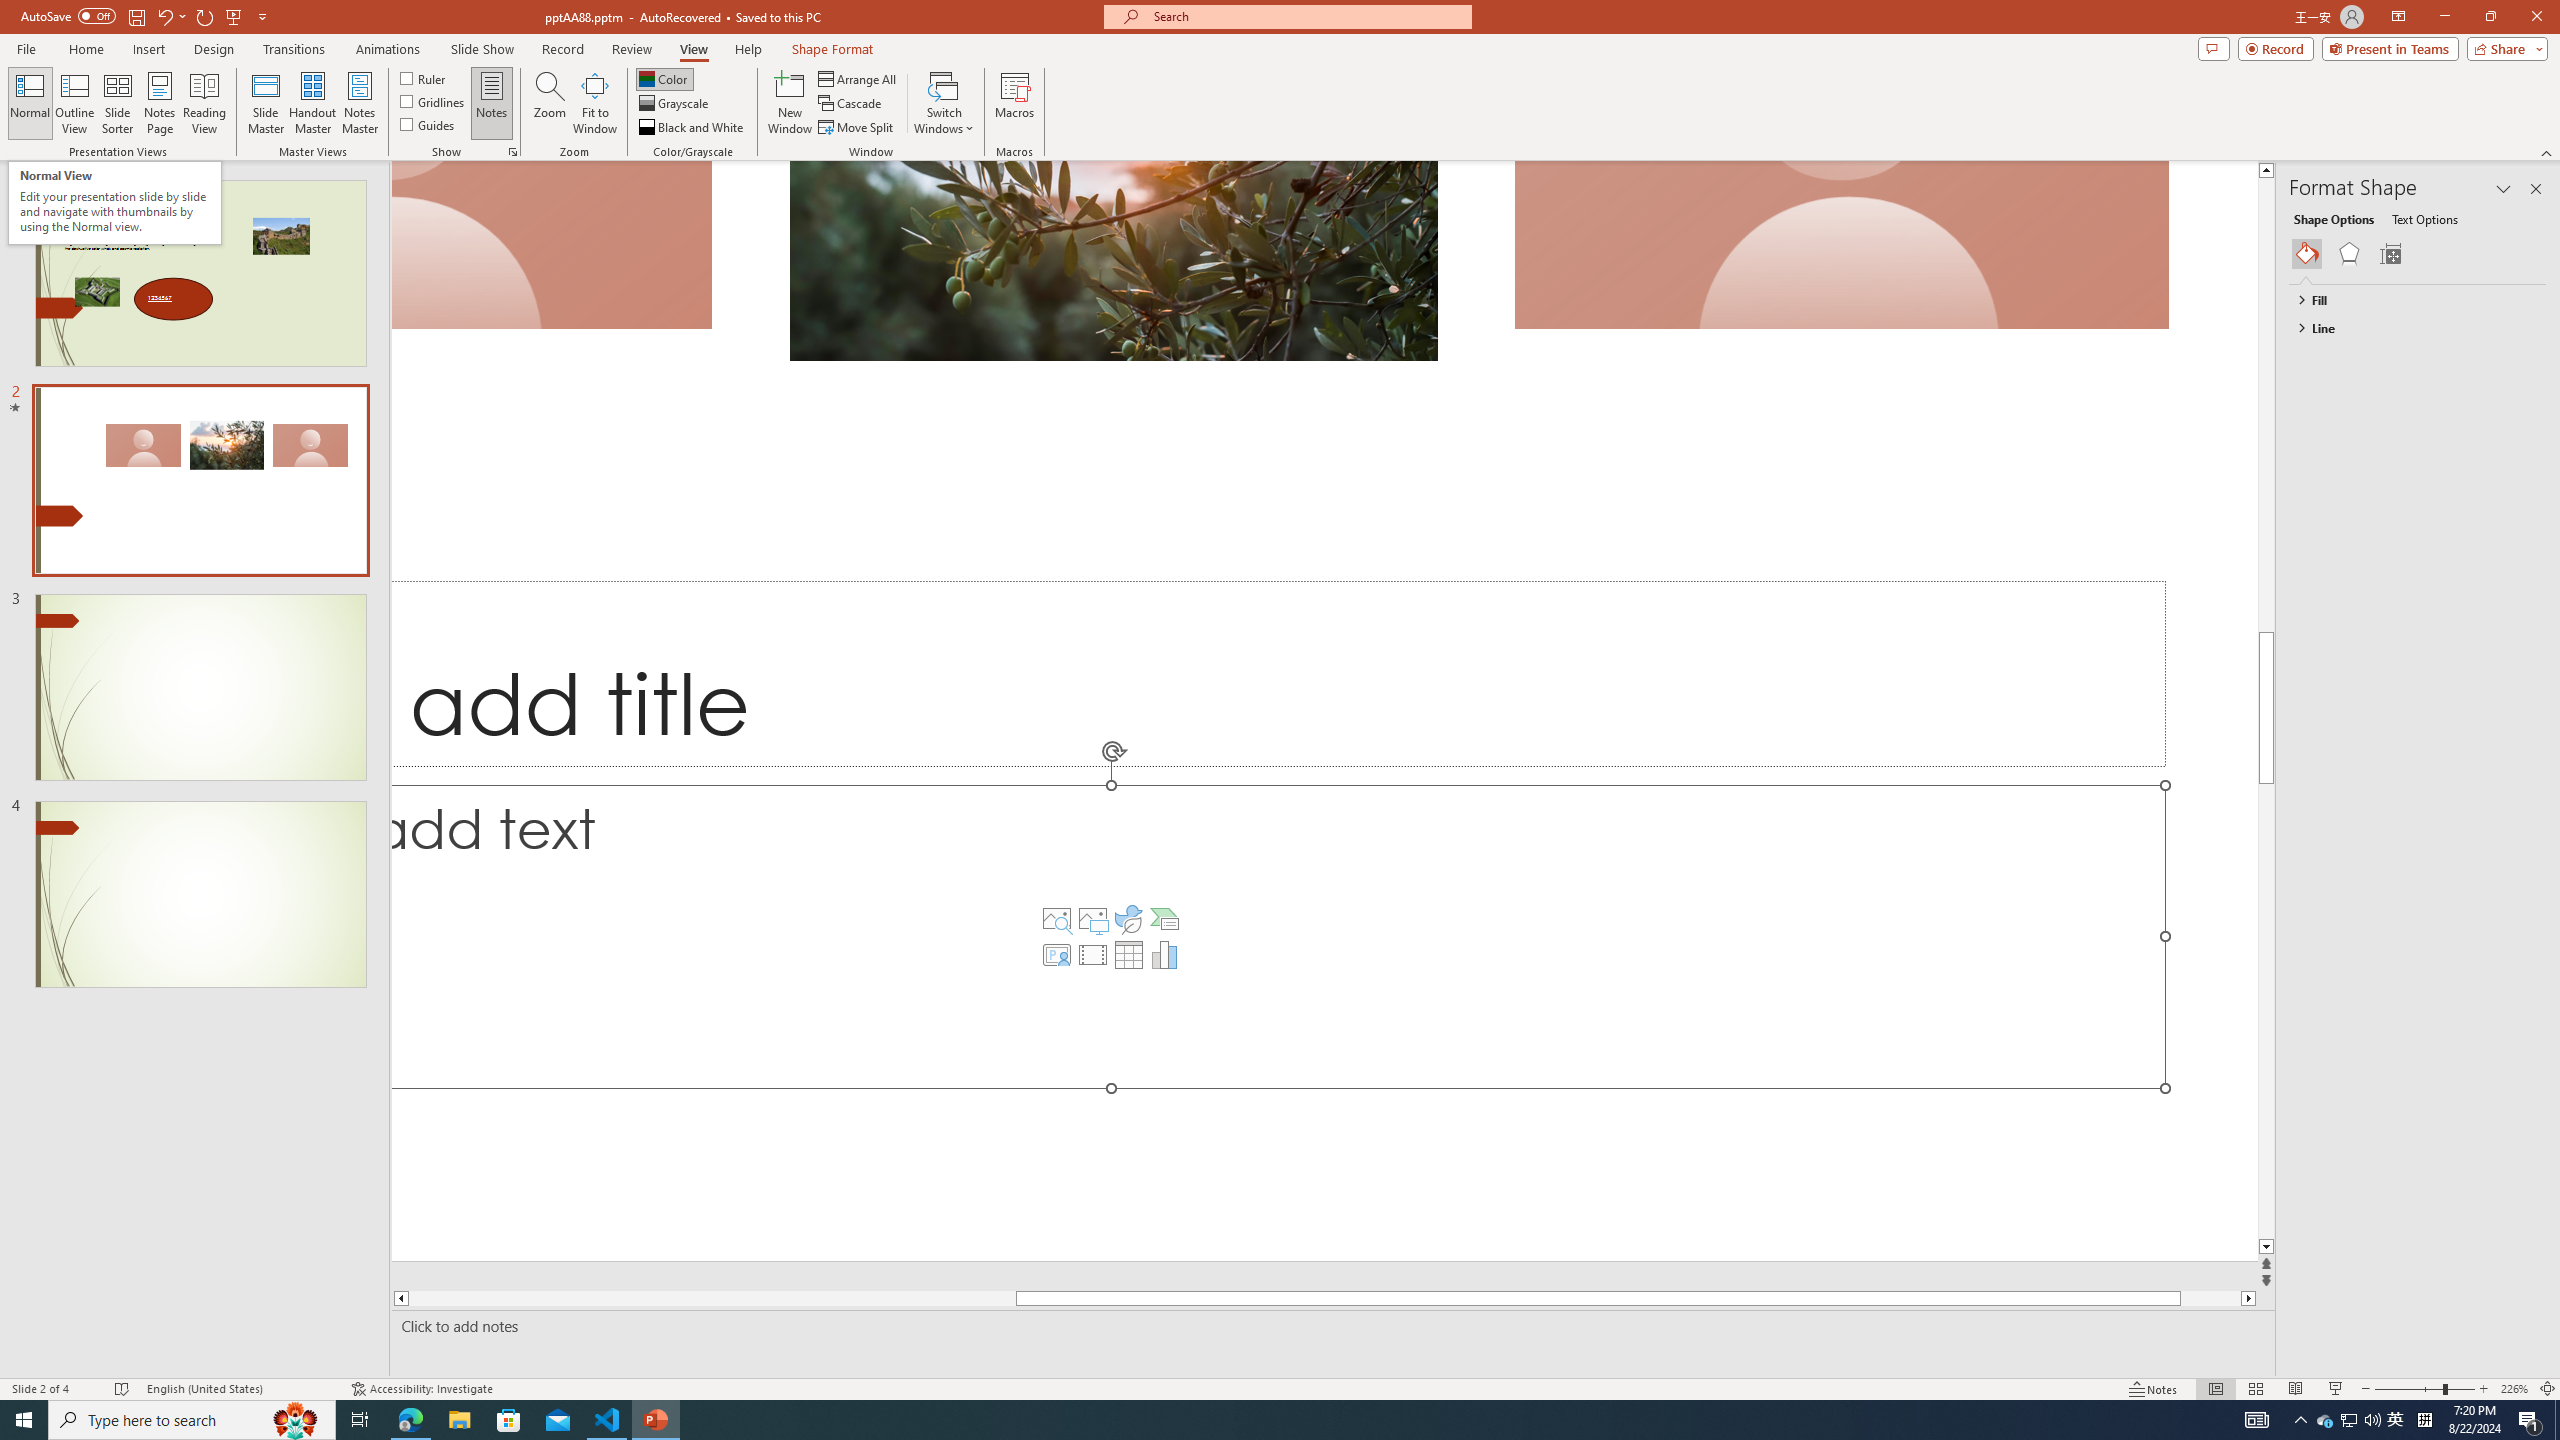 Image resolution: width=2560 pixels, height=1440 pixels. What do you see at coordinates (1014, 103) in the screenshot?
I see `Macros` at bounding box center [1014, 103].